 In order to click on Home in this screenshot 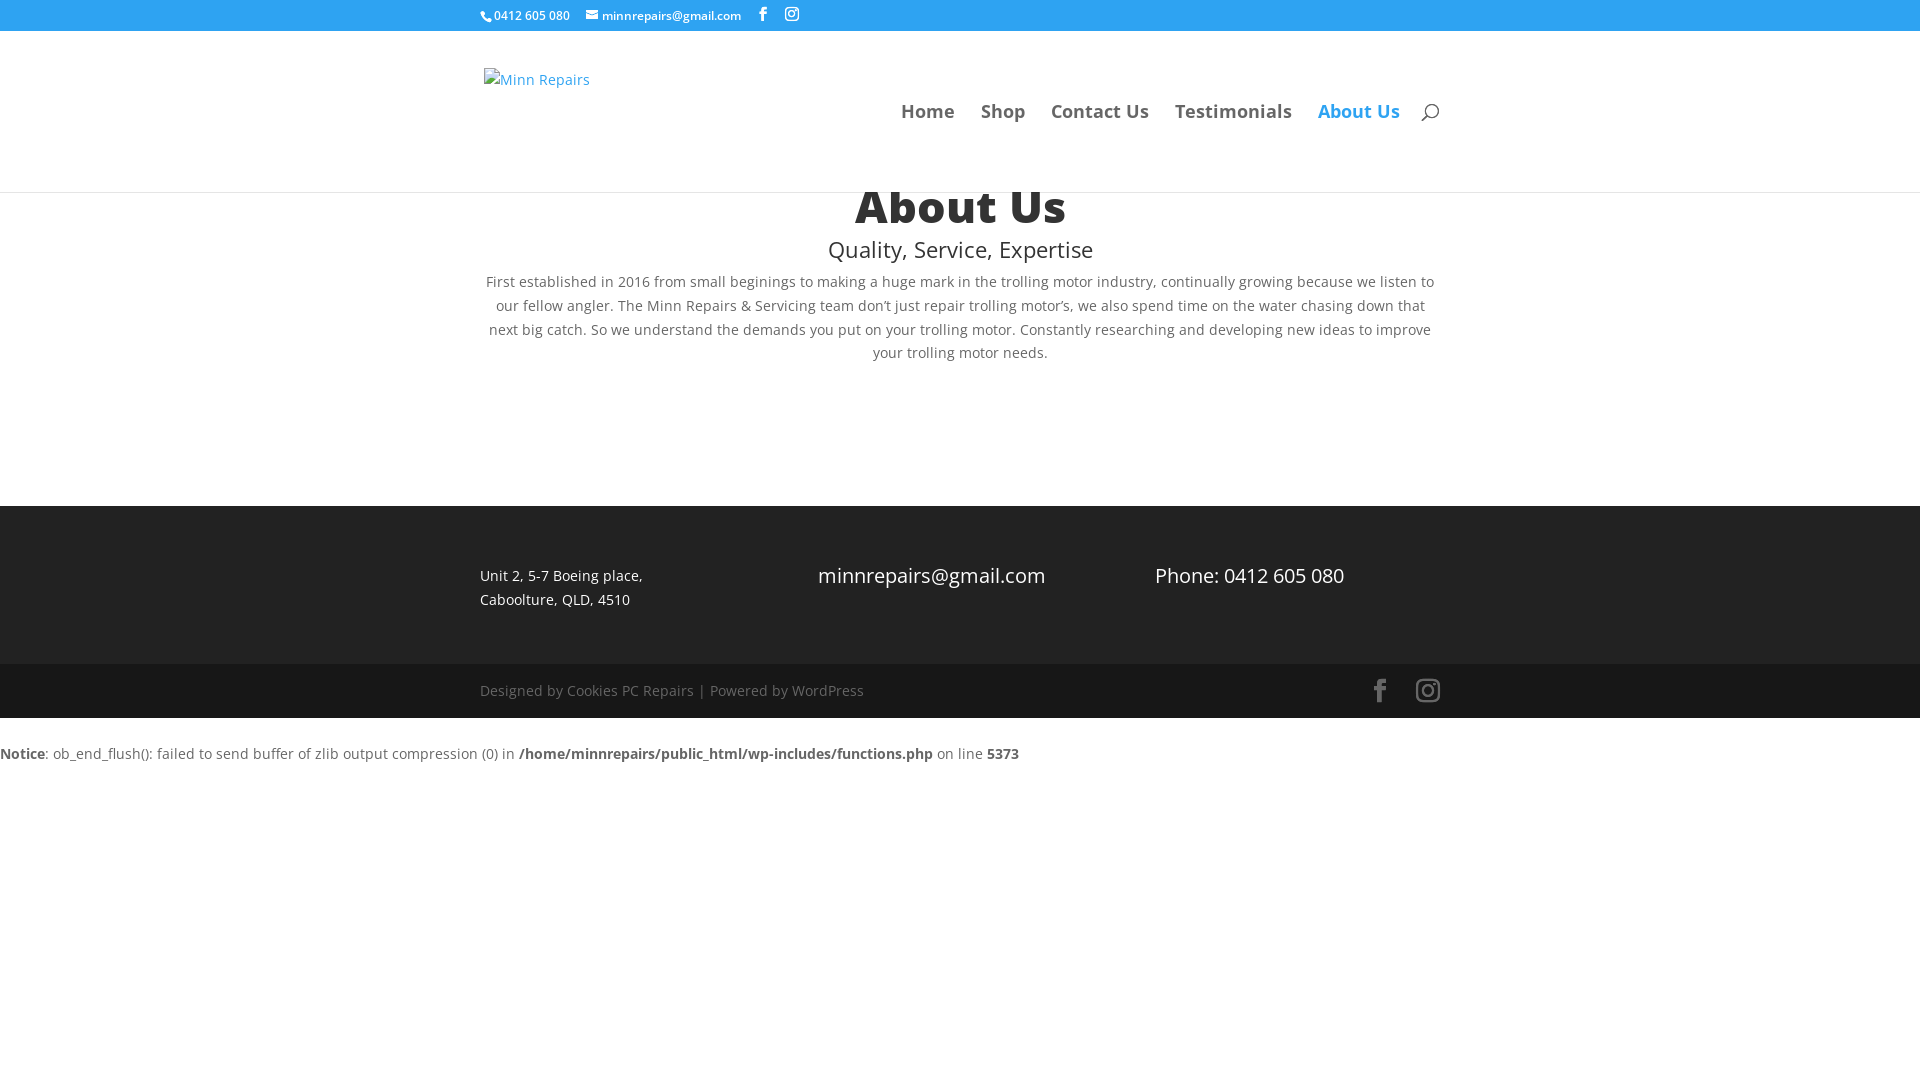, I will do `click(928, 148)`.